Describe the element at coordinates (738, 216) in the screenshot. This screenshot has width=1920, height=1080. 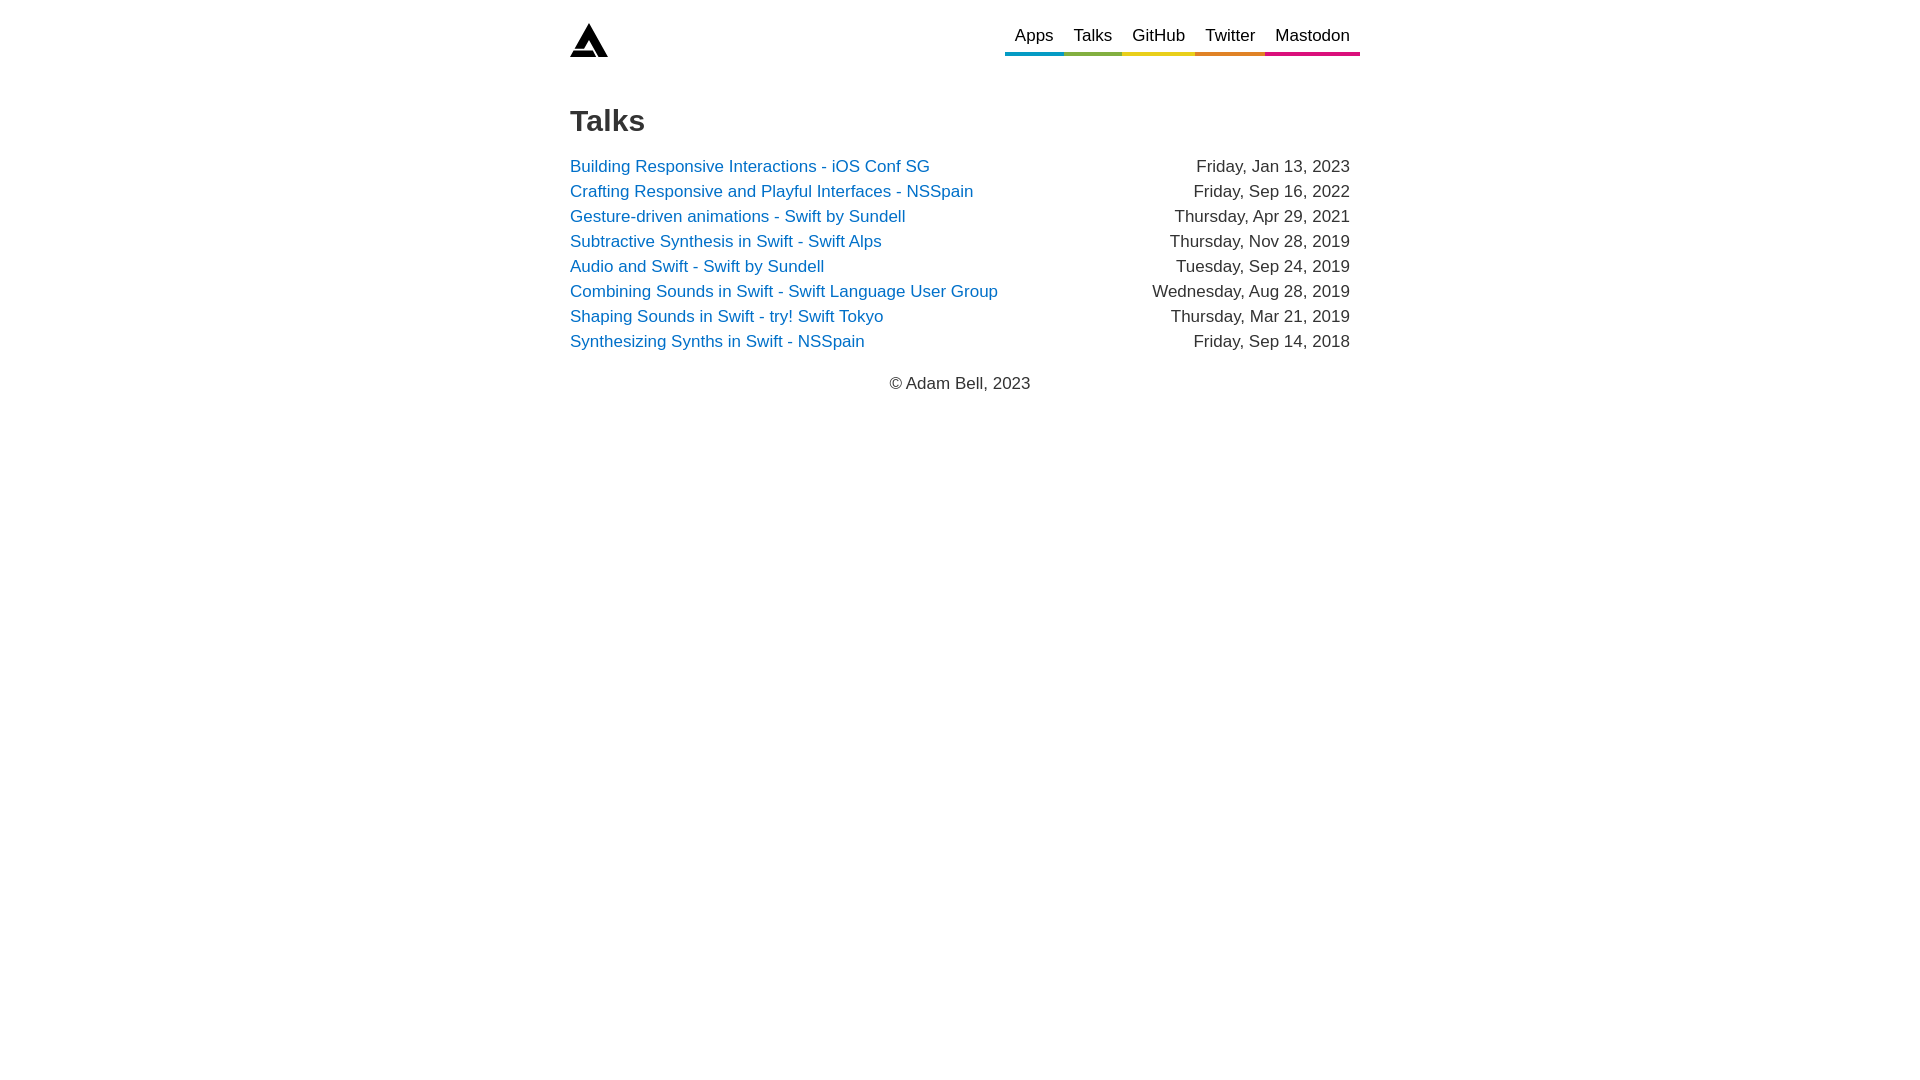
I see `Gesture-driven animations - Swift by Sundell` at that location.